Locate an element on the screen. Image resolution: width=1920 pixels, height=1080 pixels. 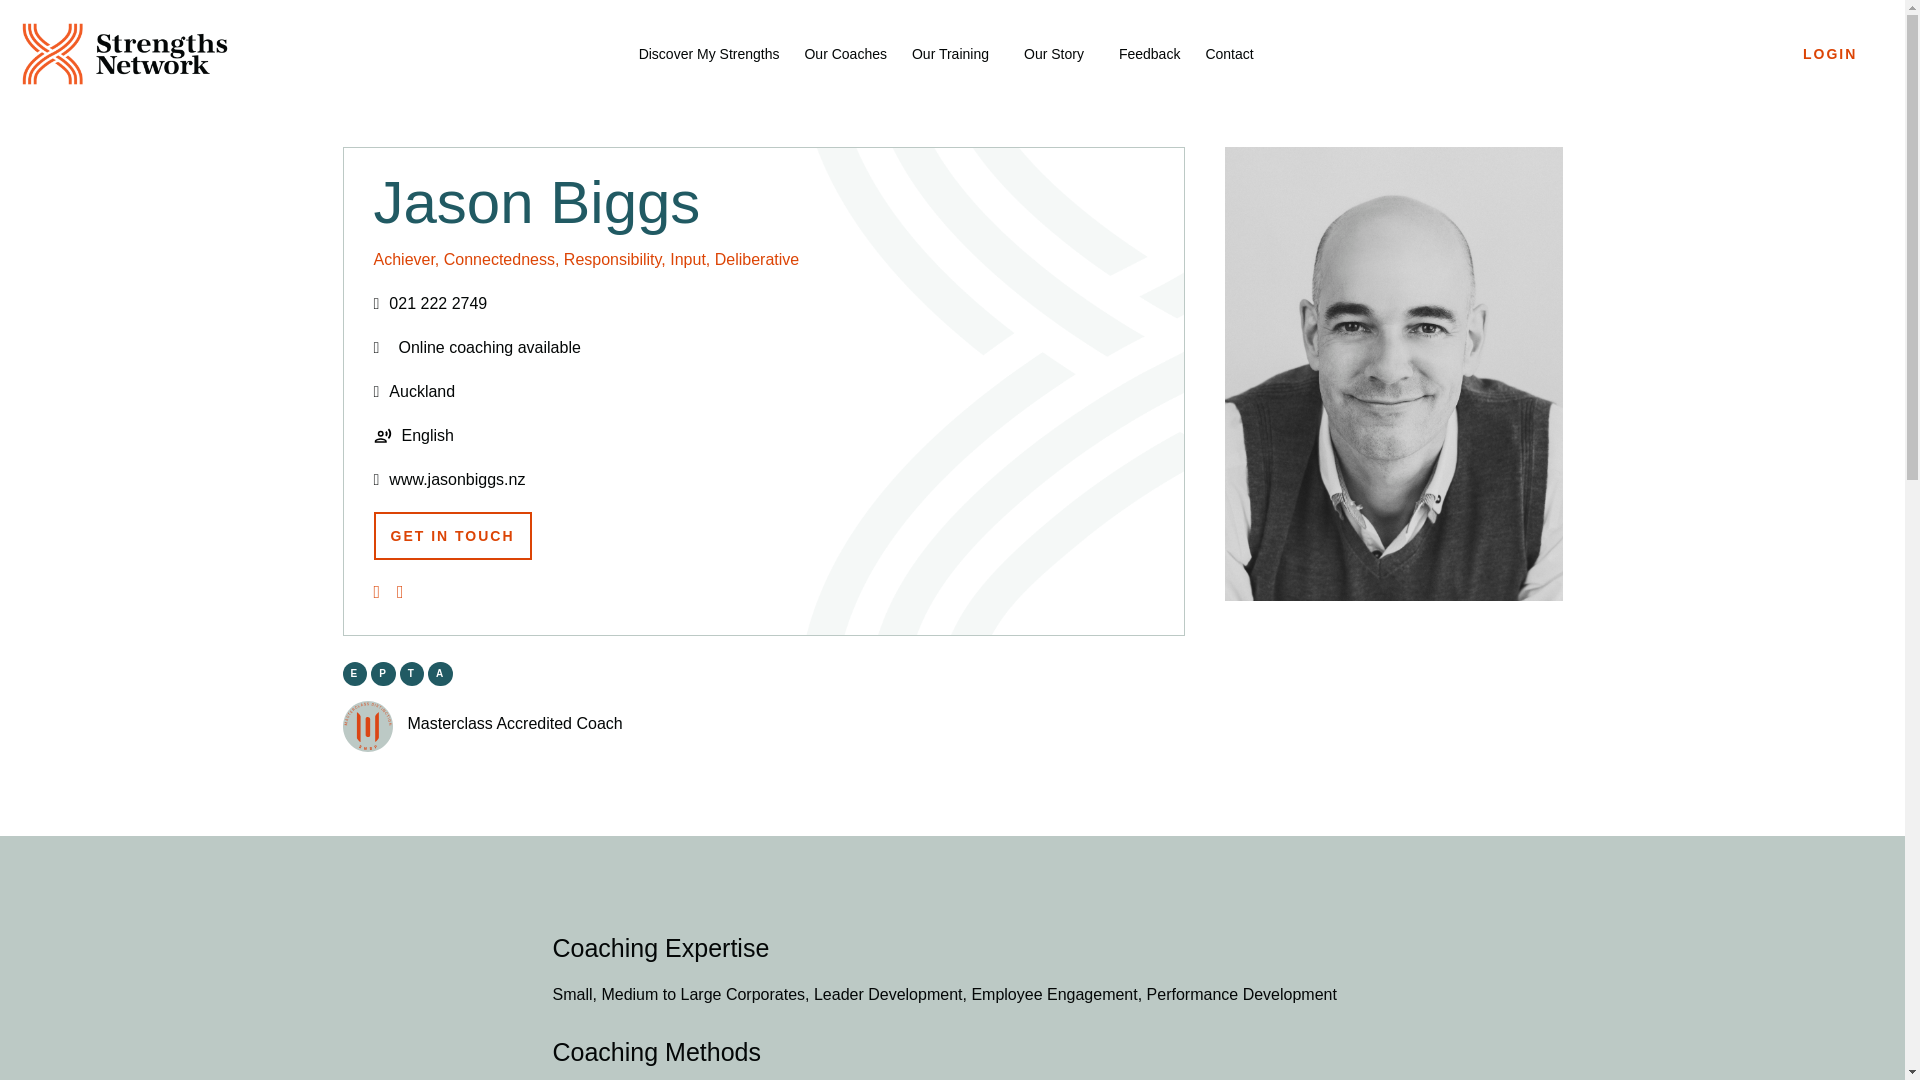
E is located at coordinates (354, 674).